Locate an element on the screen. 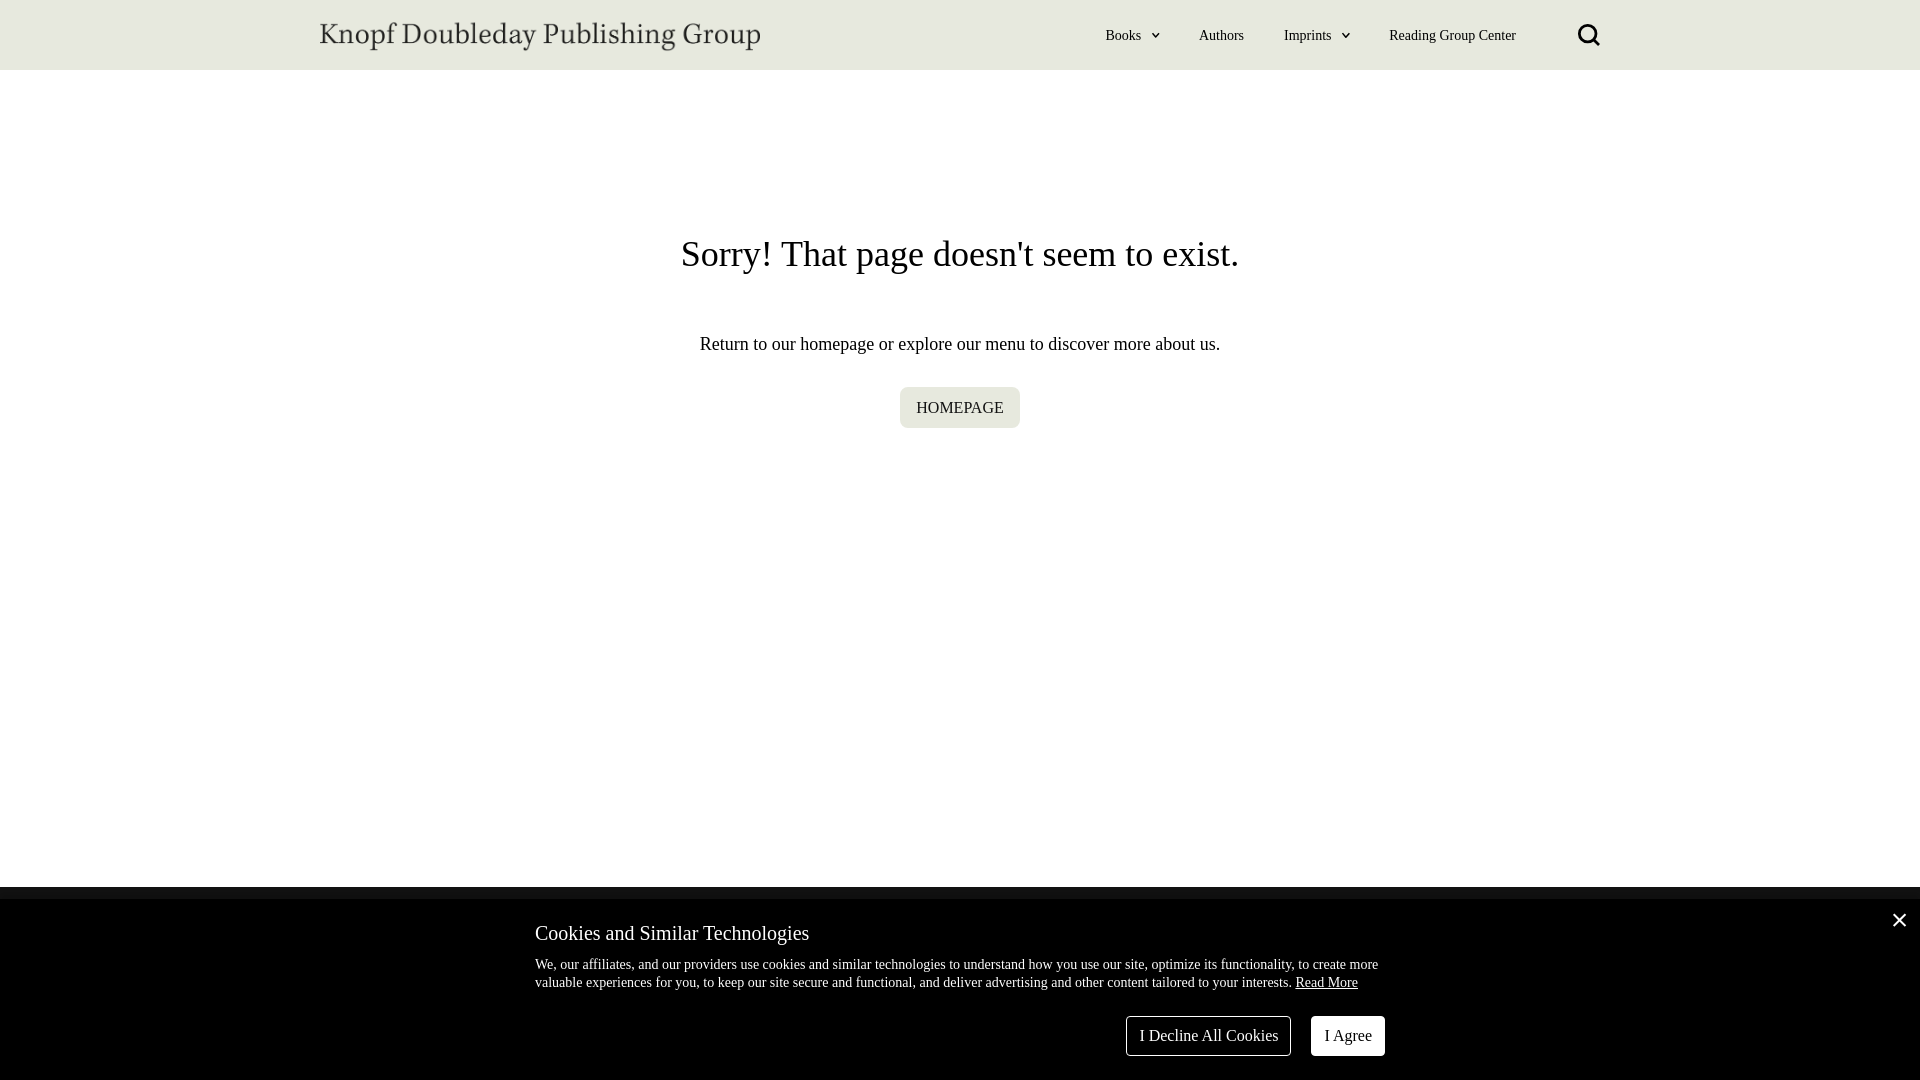 Image resolution: width=1920 pixels, height=1080 pixels. Authors is located at coordinates (1221, 34).